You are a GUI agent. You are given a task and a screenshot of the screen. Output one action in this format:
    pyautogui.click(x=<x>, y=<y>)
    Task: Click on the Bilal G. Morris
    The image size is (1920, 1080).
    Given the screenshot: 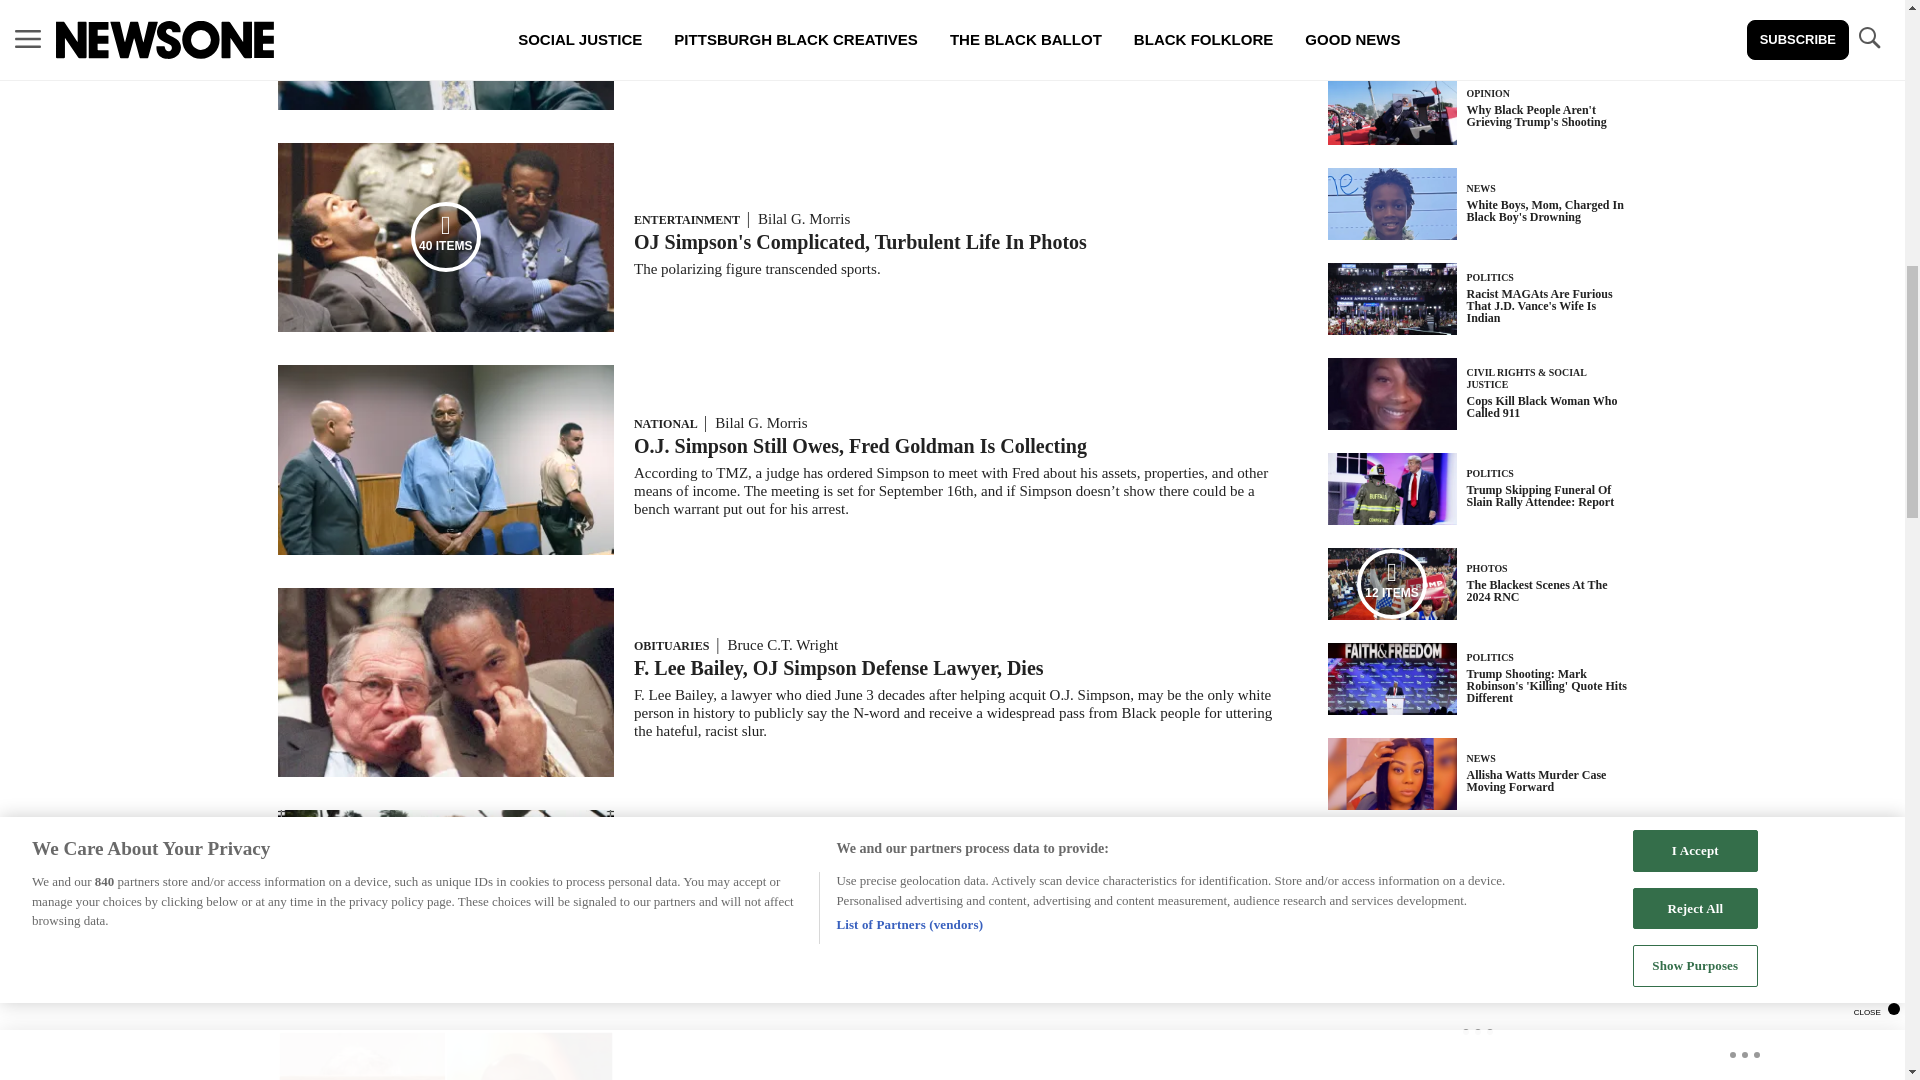 What is the action you would take?
    pyautogui.click(x=760, y=422)
    